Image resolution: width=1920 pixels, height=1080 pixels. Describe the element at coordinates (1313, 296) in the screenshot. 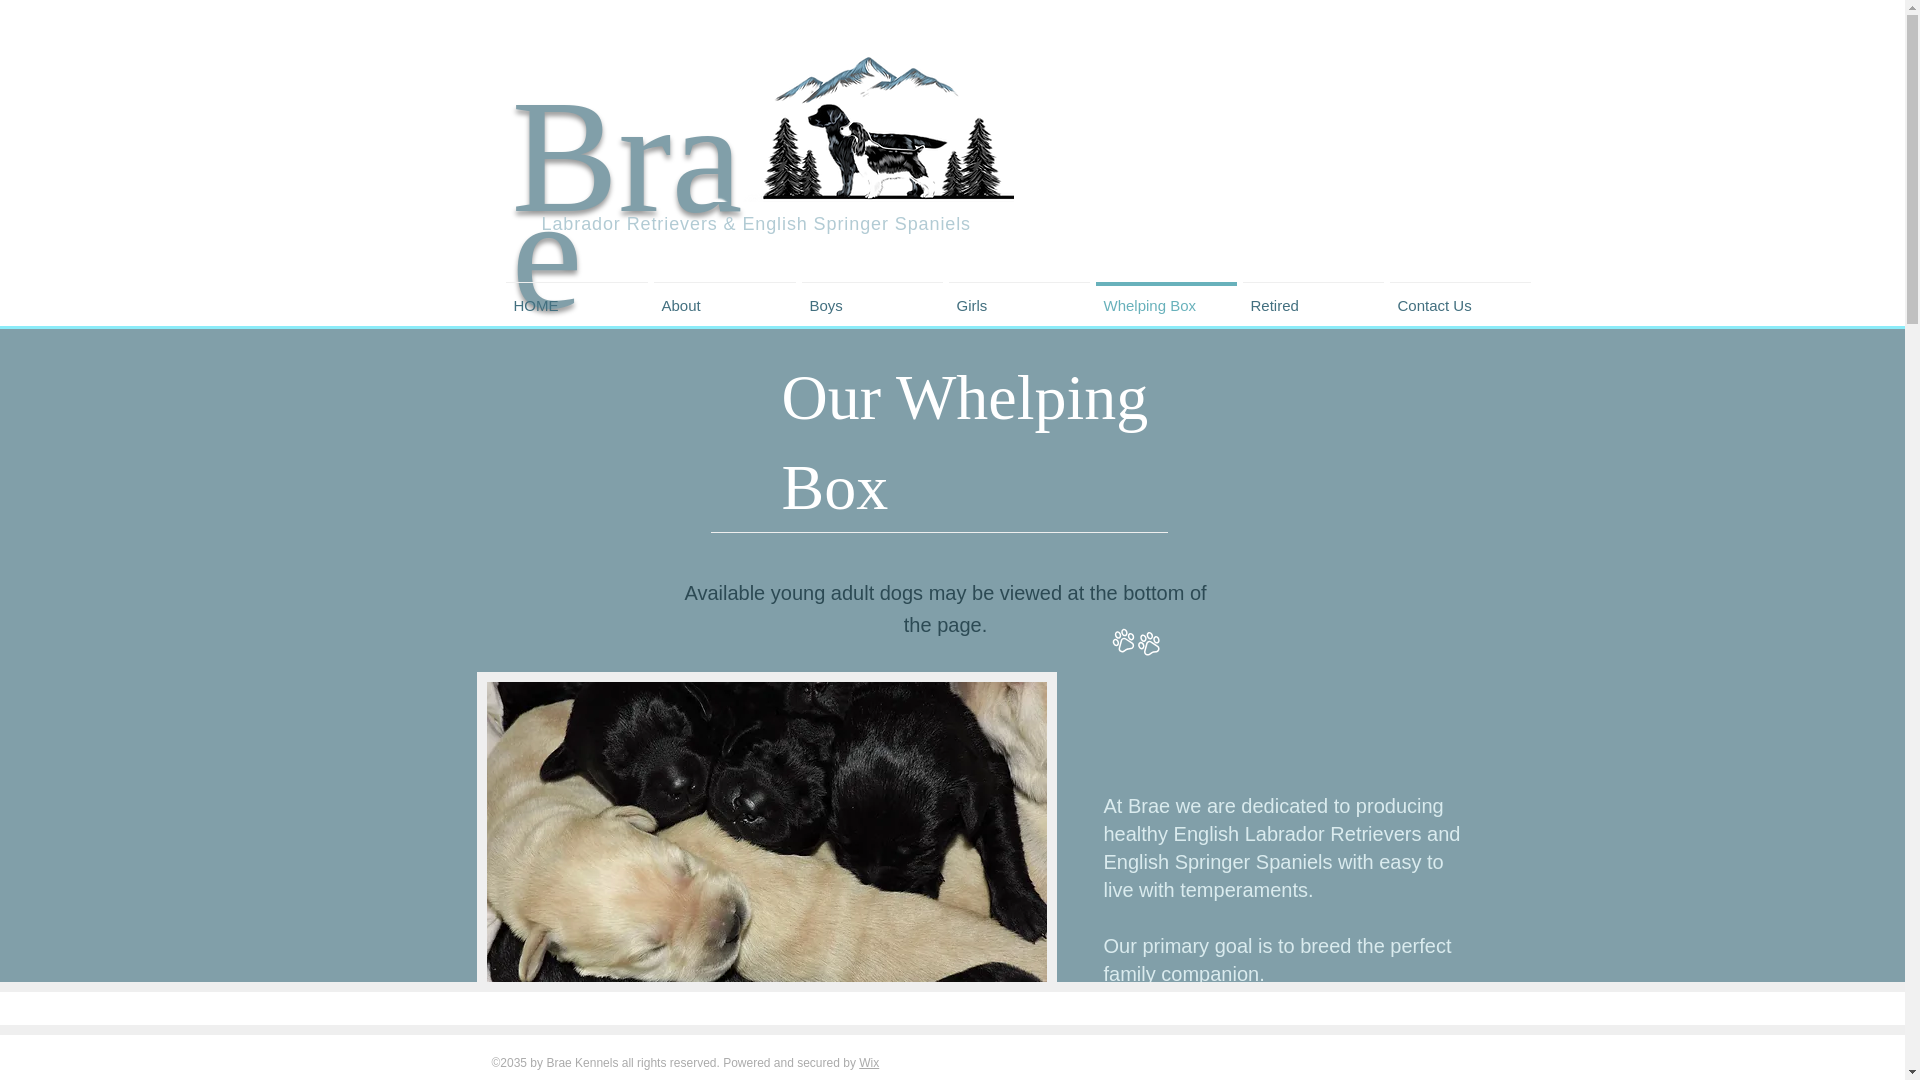

I see `Retired` at that location.